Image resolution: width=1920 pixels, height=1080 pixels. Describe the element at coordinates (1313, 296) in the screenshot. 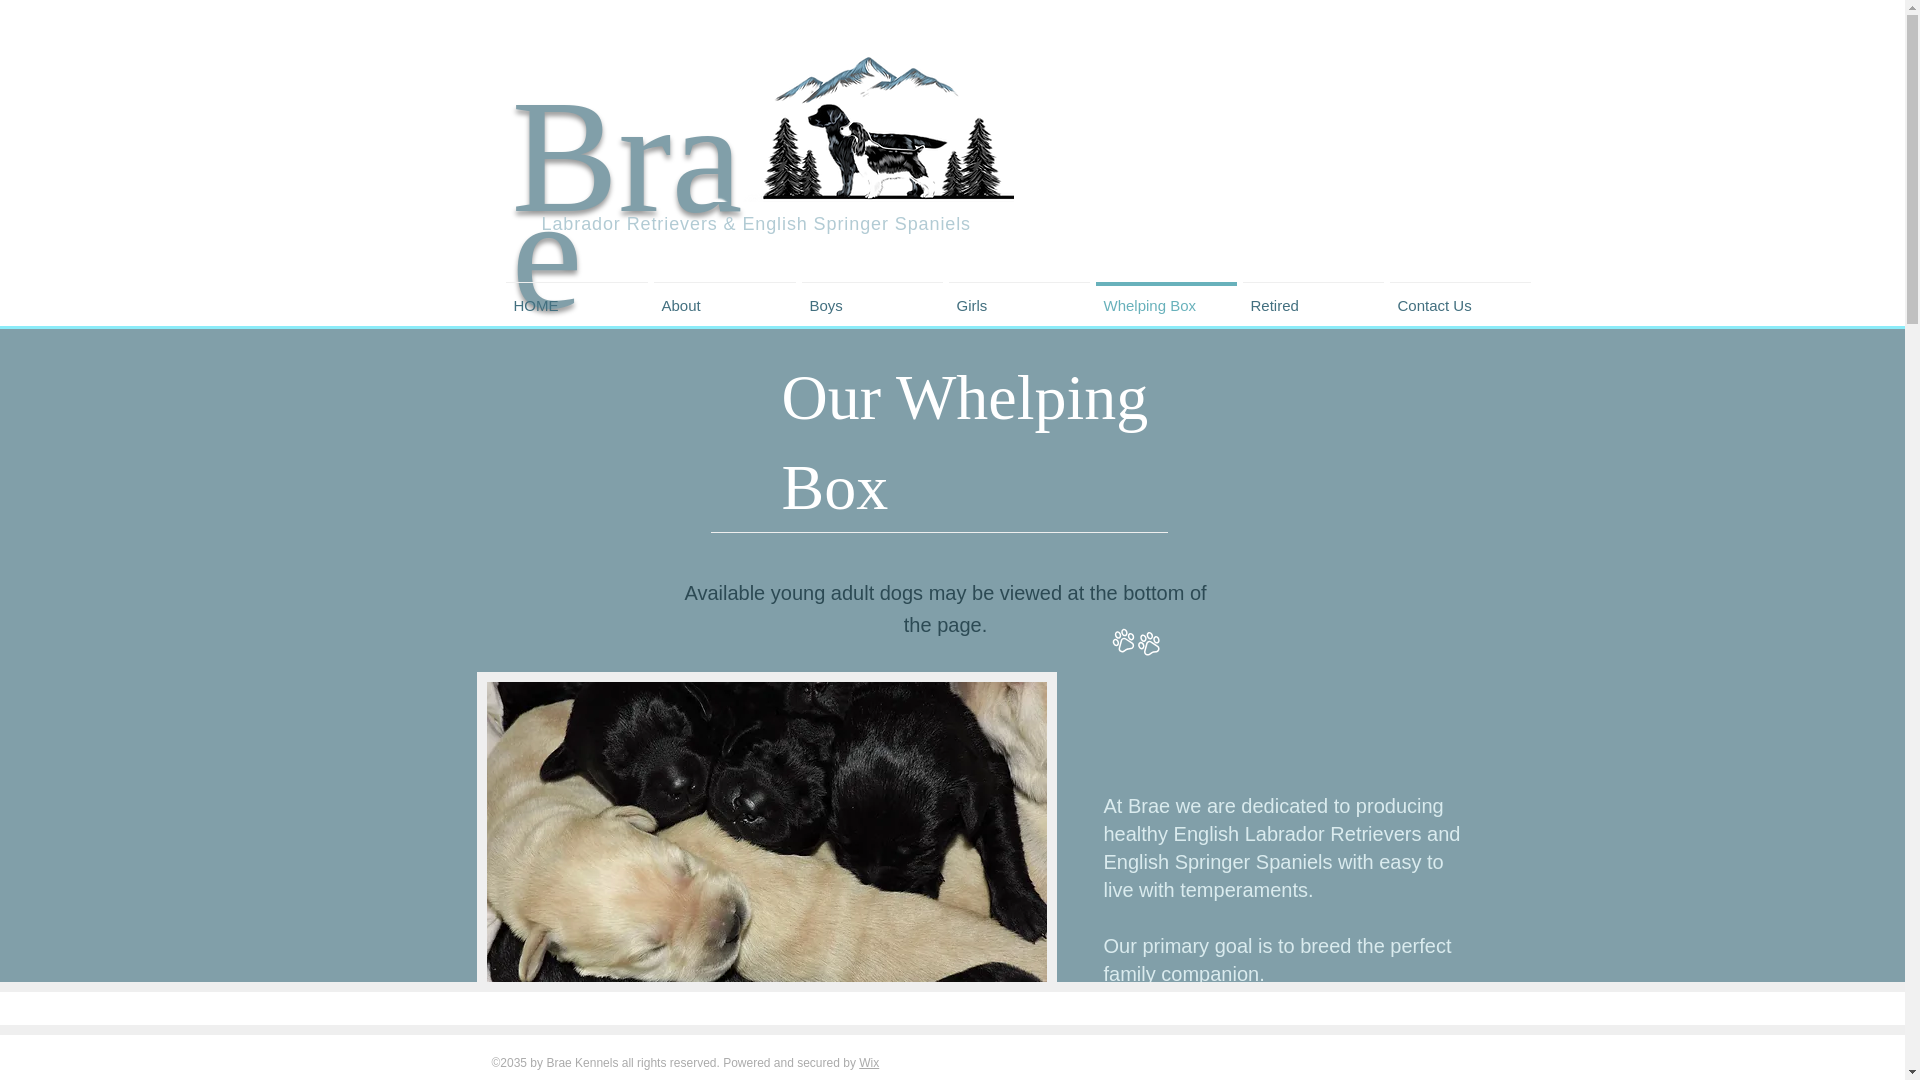

I see `Retired` at that location.